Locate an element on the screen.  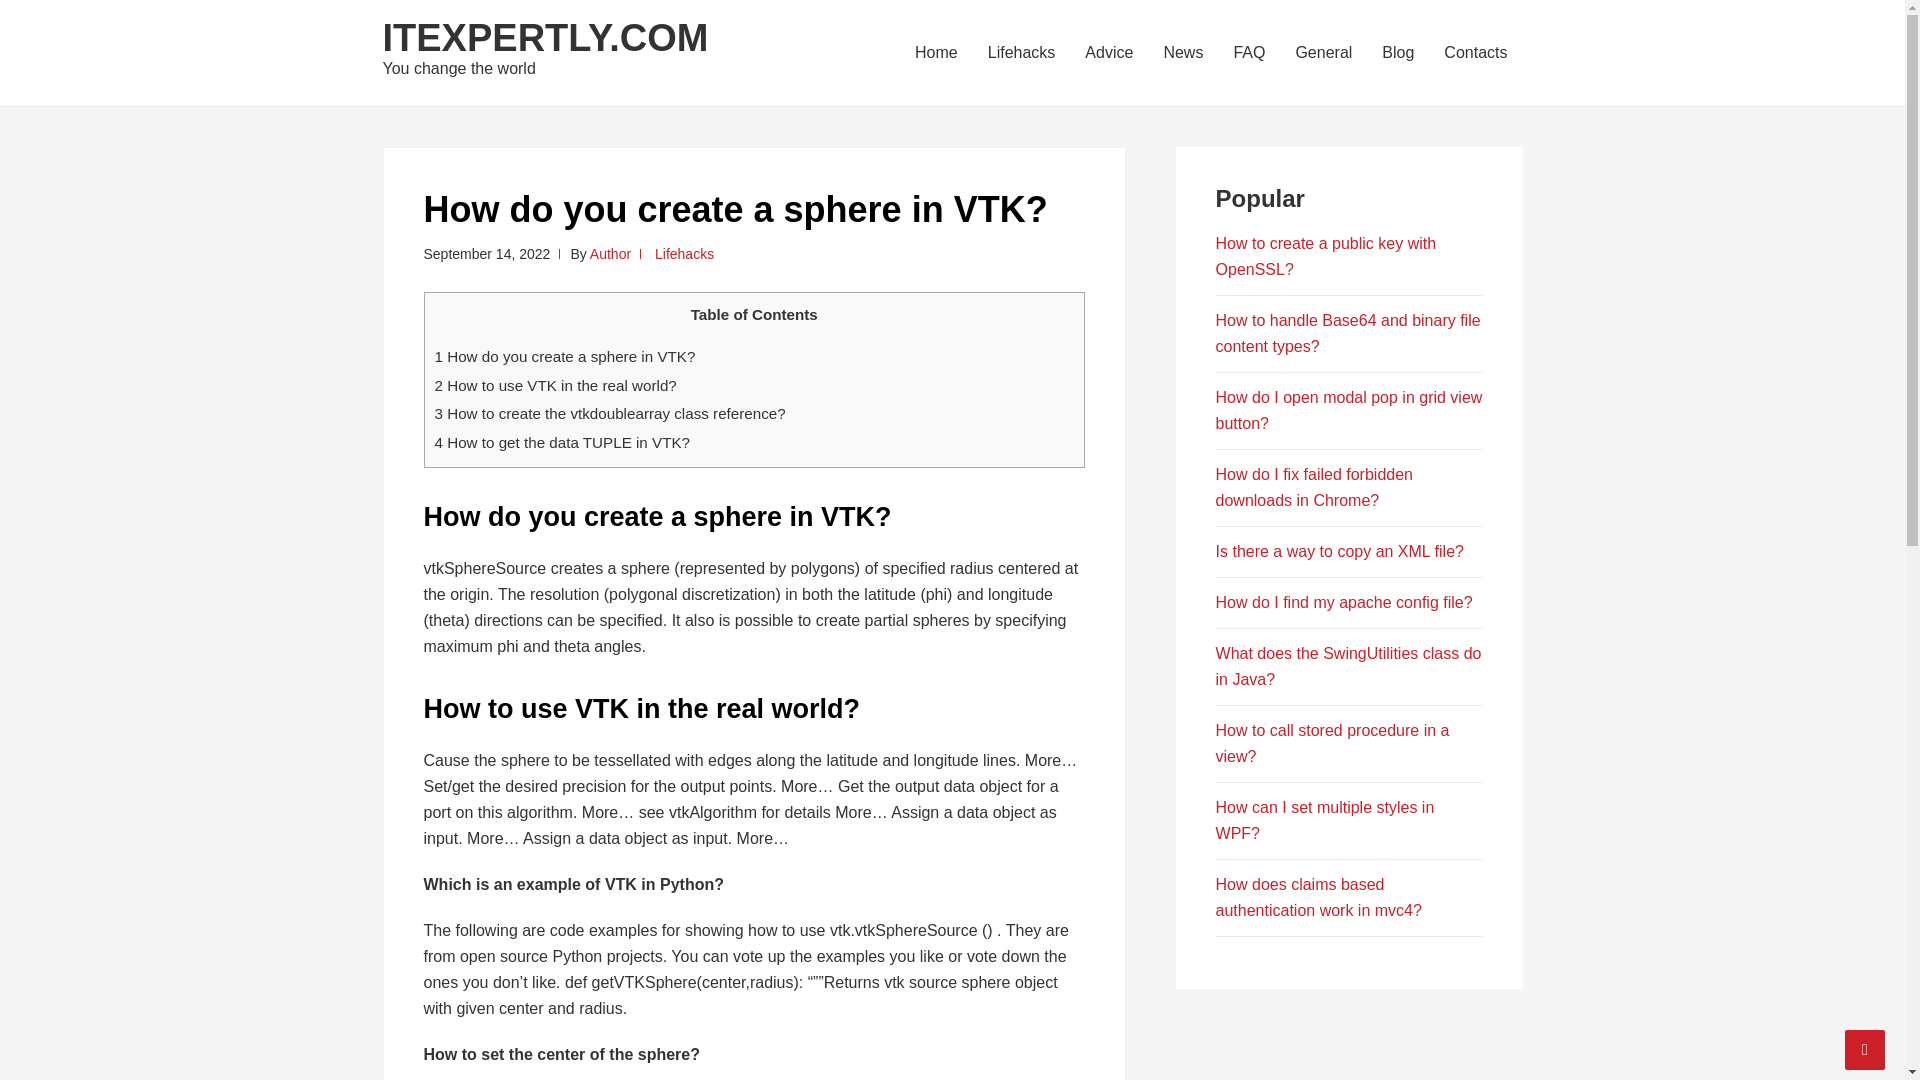
Lifehacks is located at coordinates (1022, 52).